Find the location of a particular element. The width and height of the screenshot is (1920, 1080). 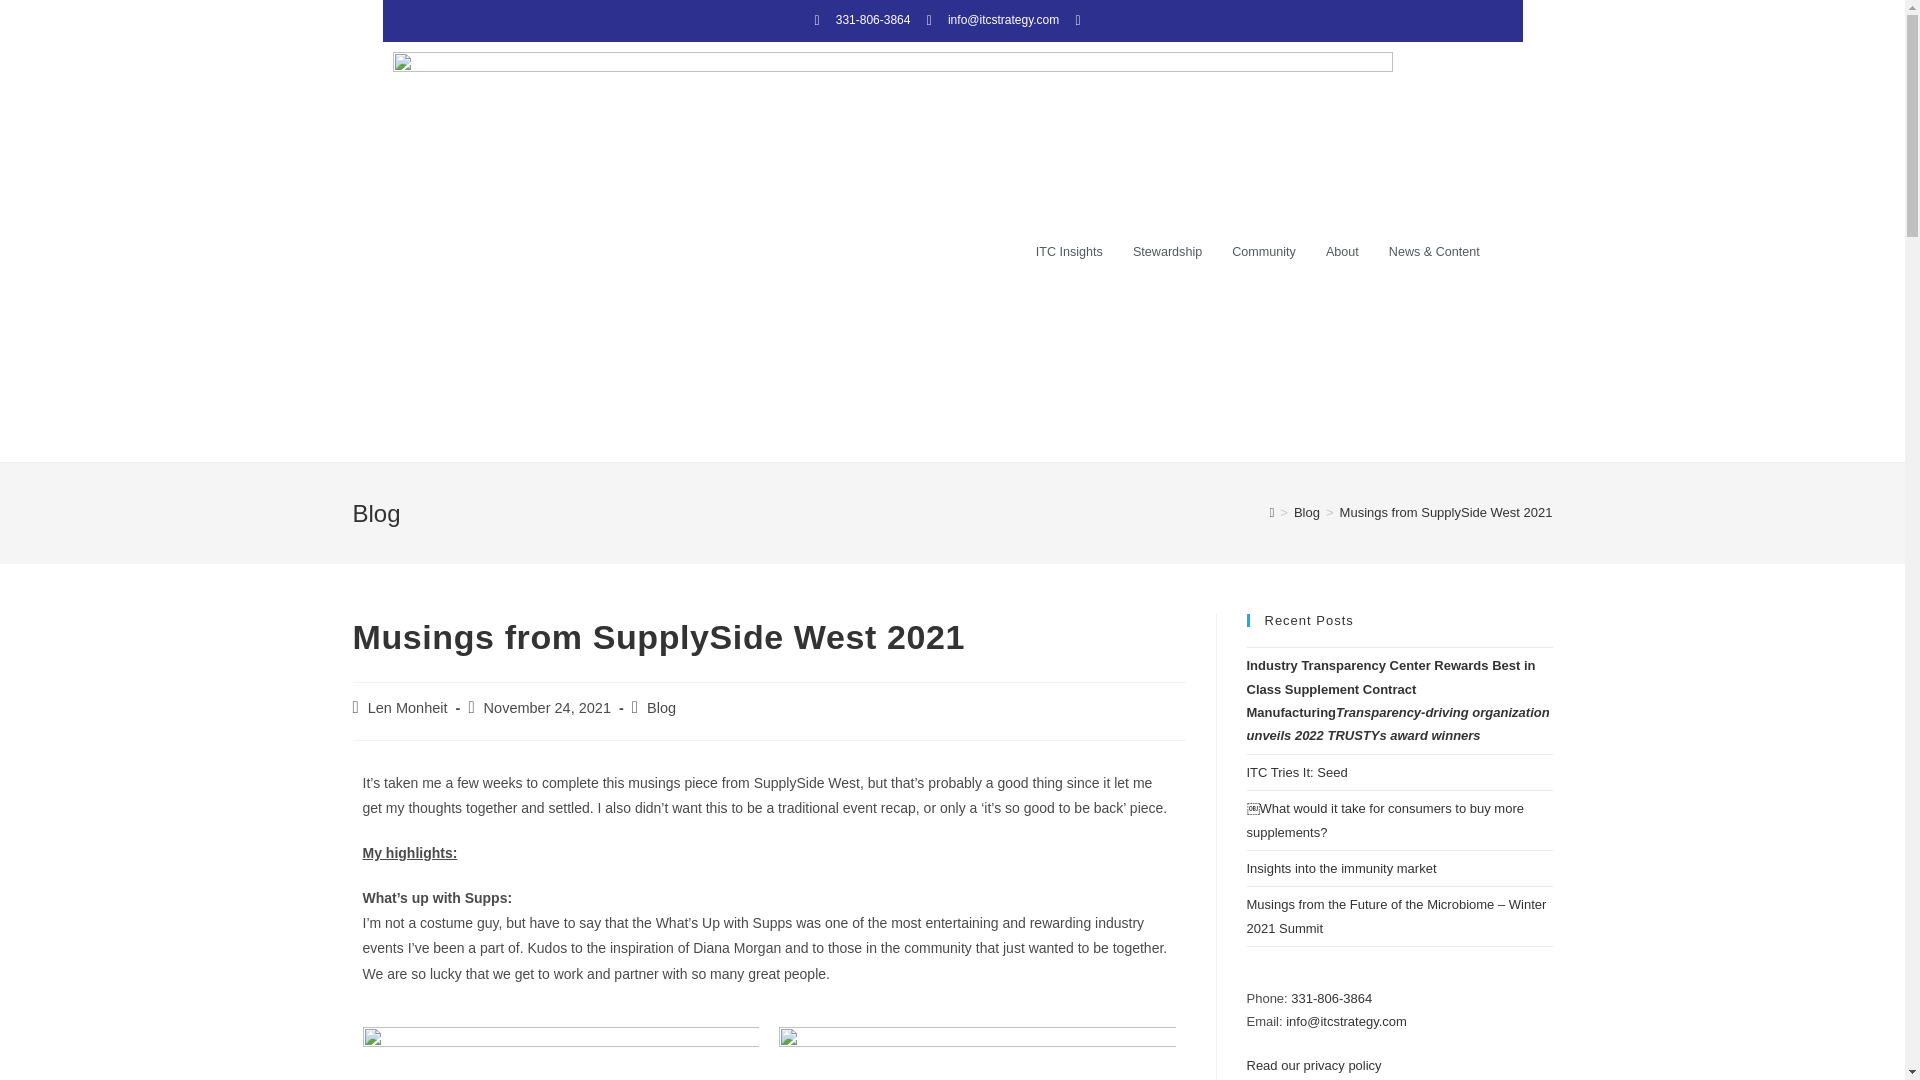

ITC Insights is located at coordinates (1069, 251).